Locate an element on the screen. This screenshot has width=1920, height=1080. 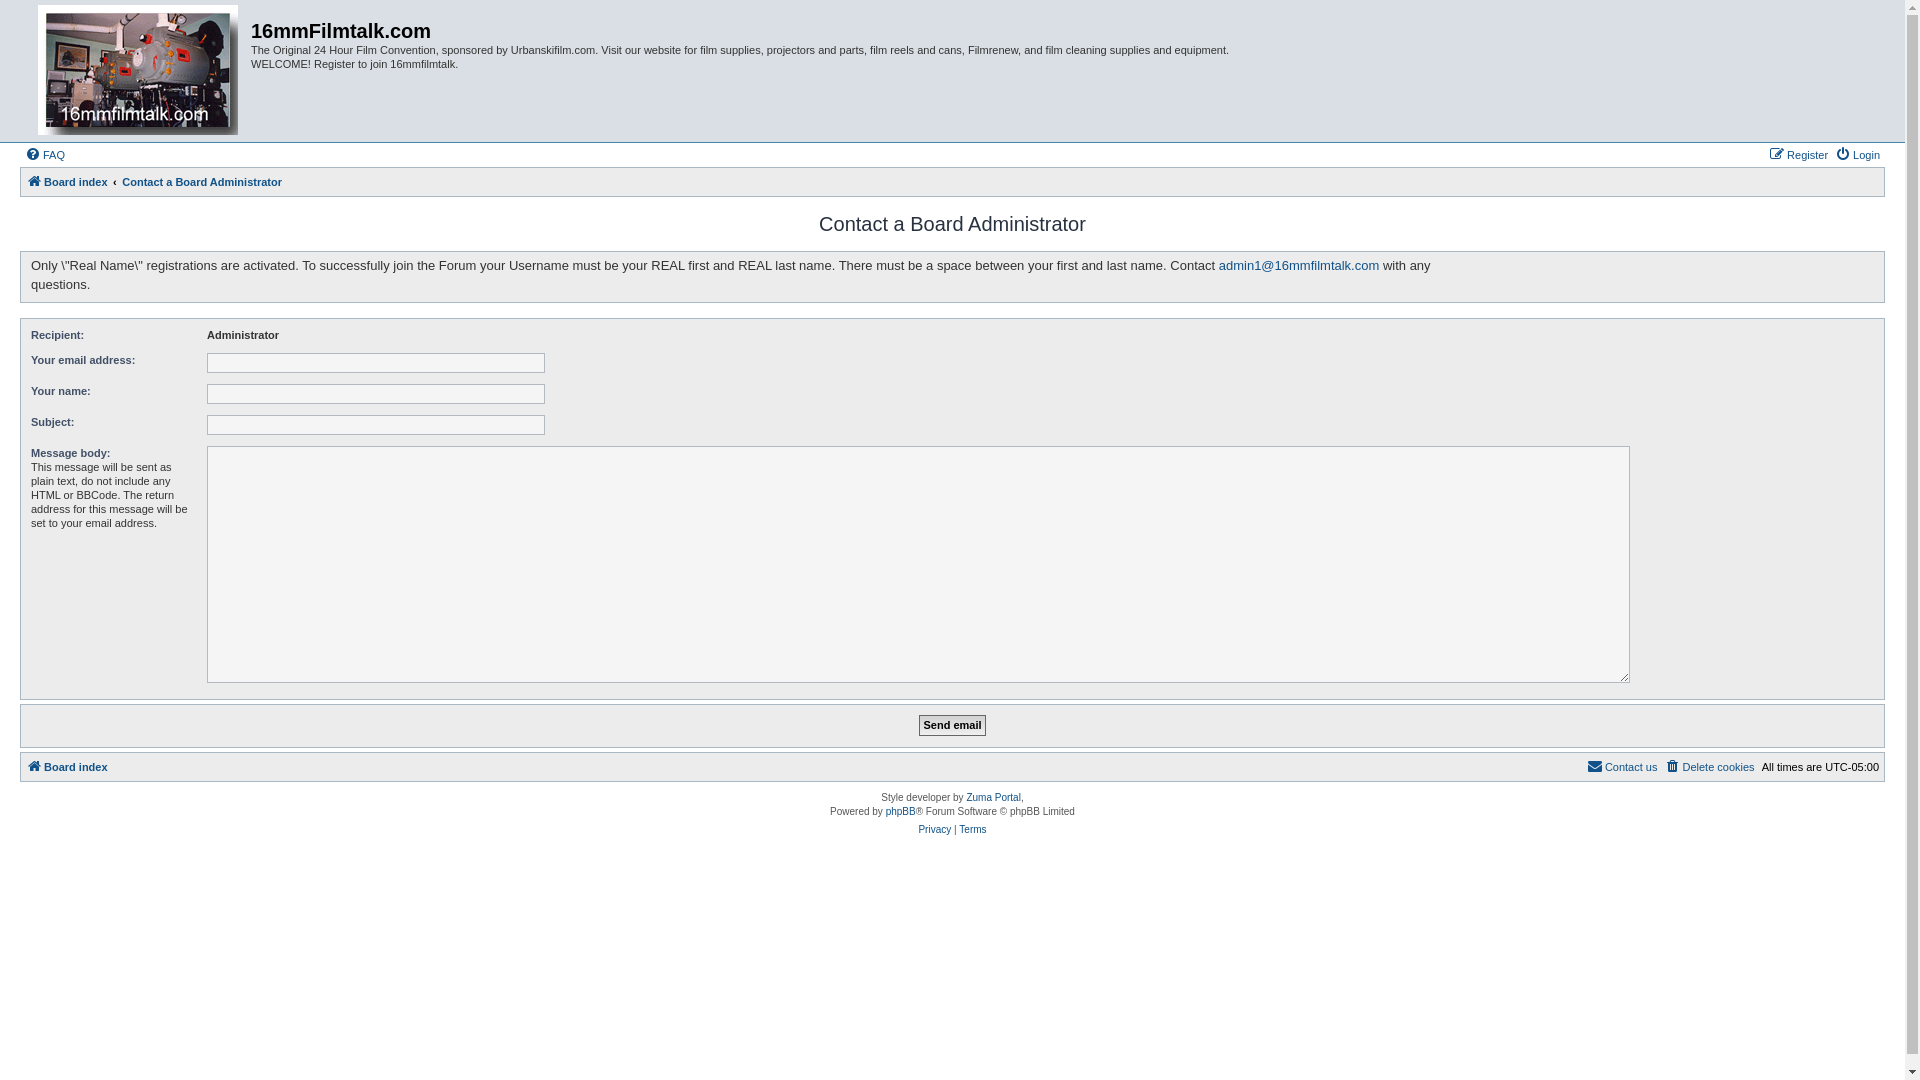
Login is located at coordinates (1858, 155).